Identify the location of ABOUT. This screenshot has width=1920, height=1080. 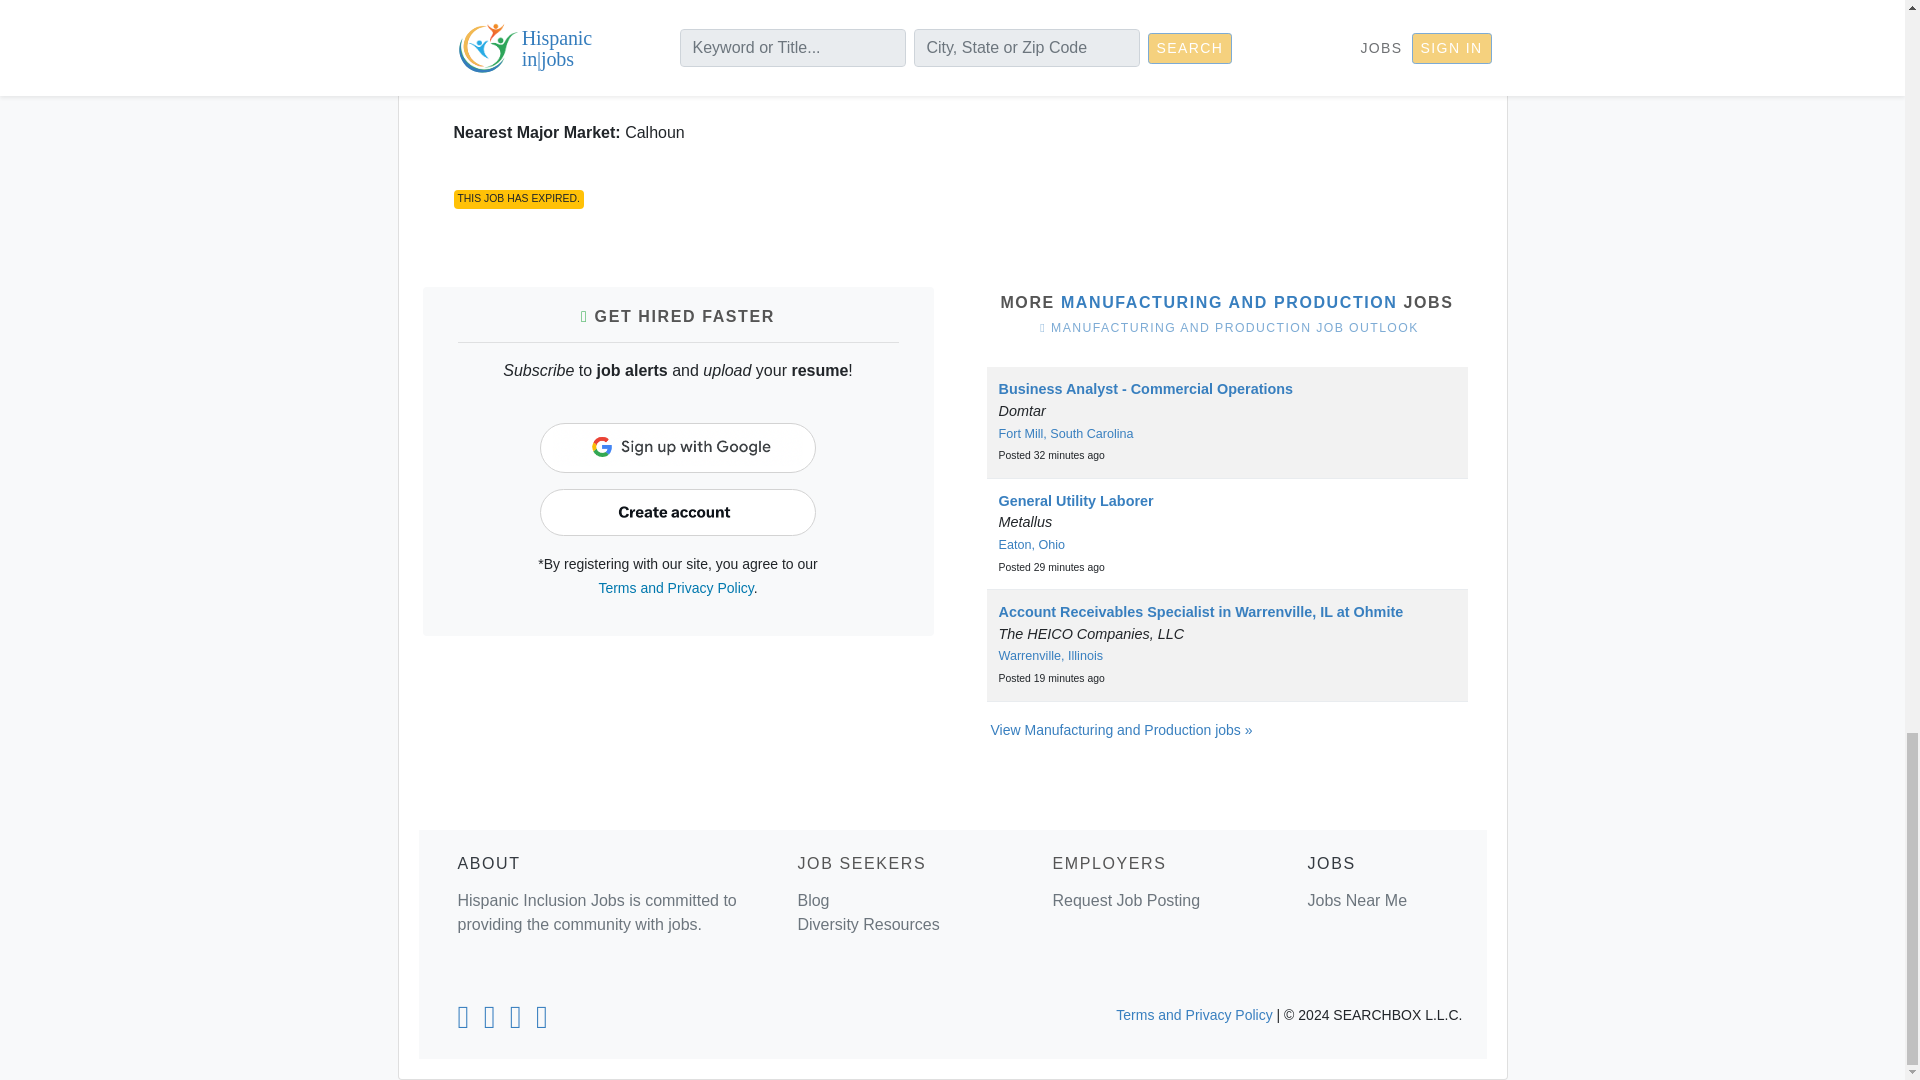
(489, 863).